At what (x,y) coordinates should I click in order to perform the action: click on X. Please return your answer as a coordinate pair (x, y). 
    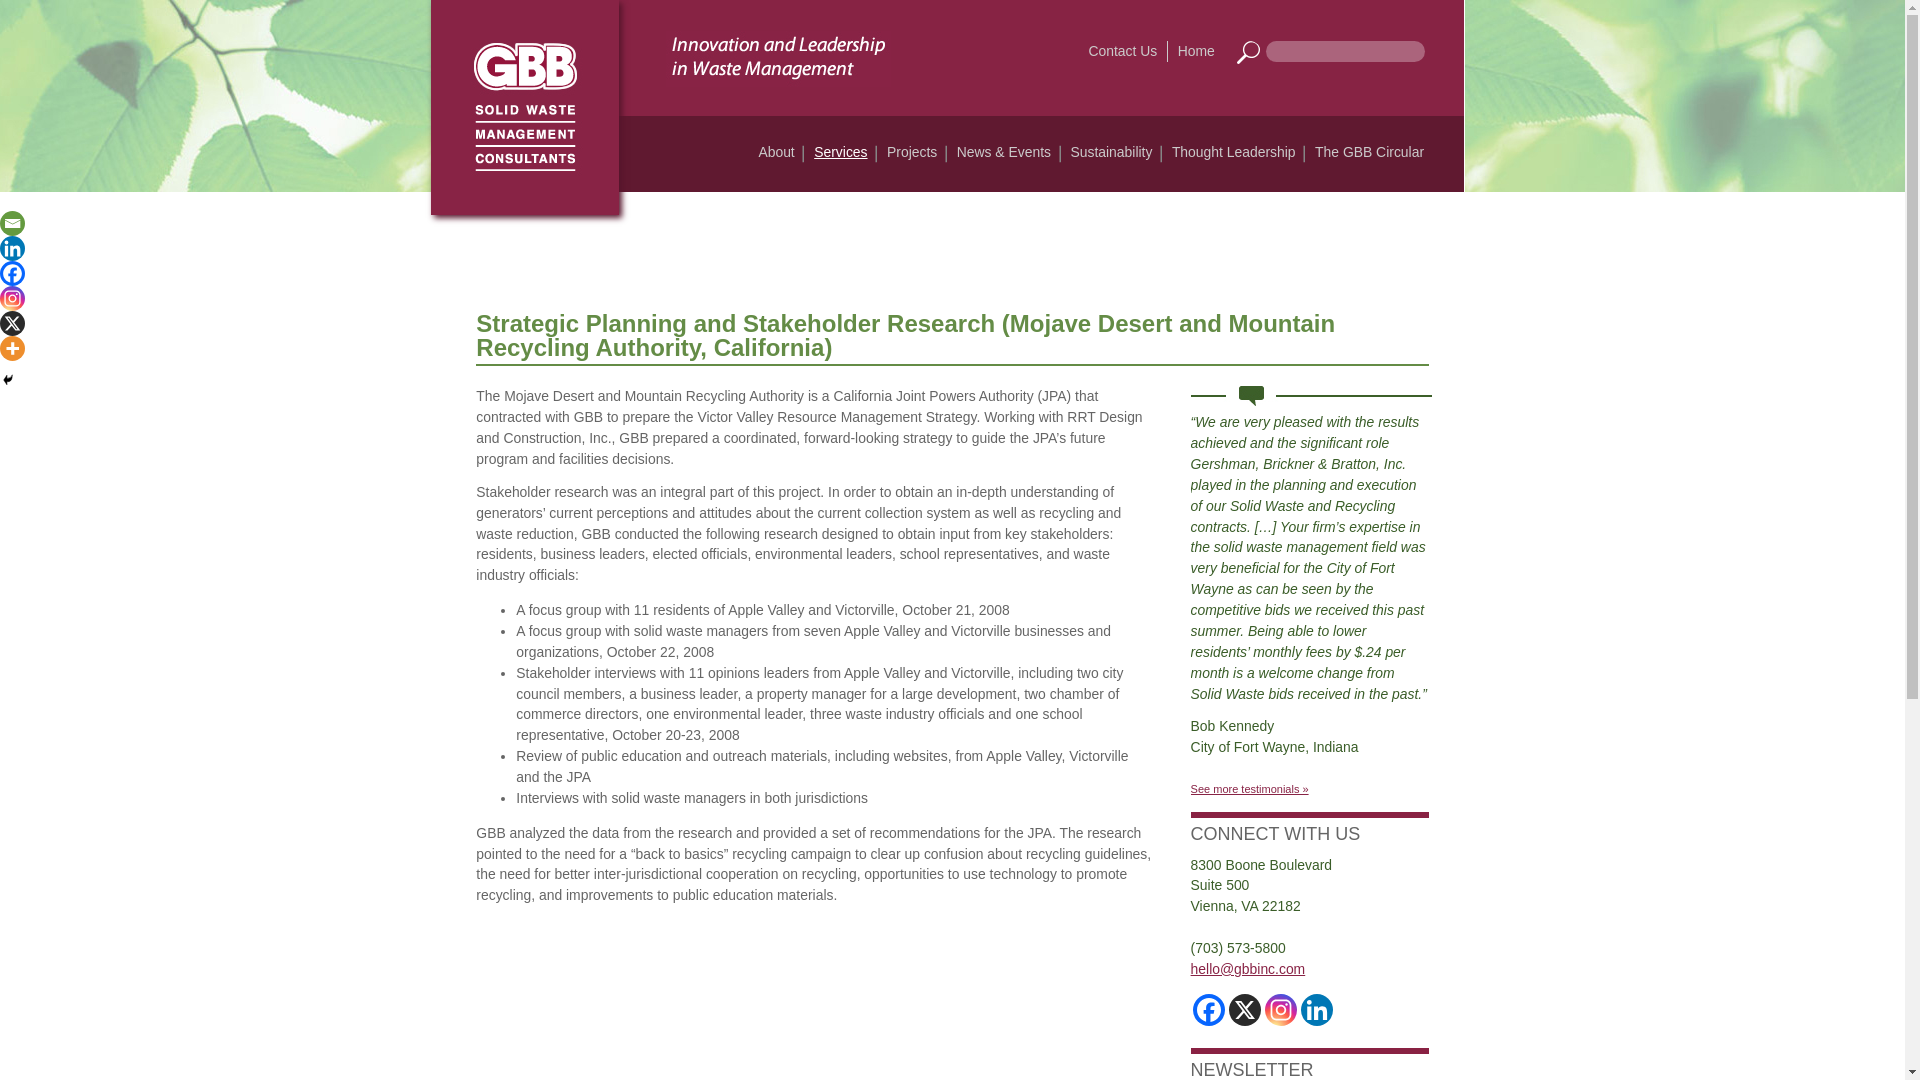
    Looking at the image, I should click on (12, 323).